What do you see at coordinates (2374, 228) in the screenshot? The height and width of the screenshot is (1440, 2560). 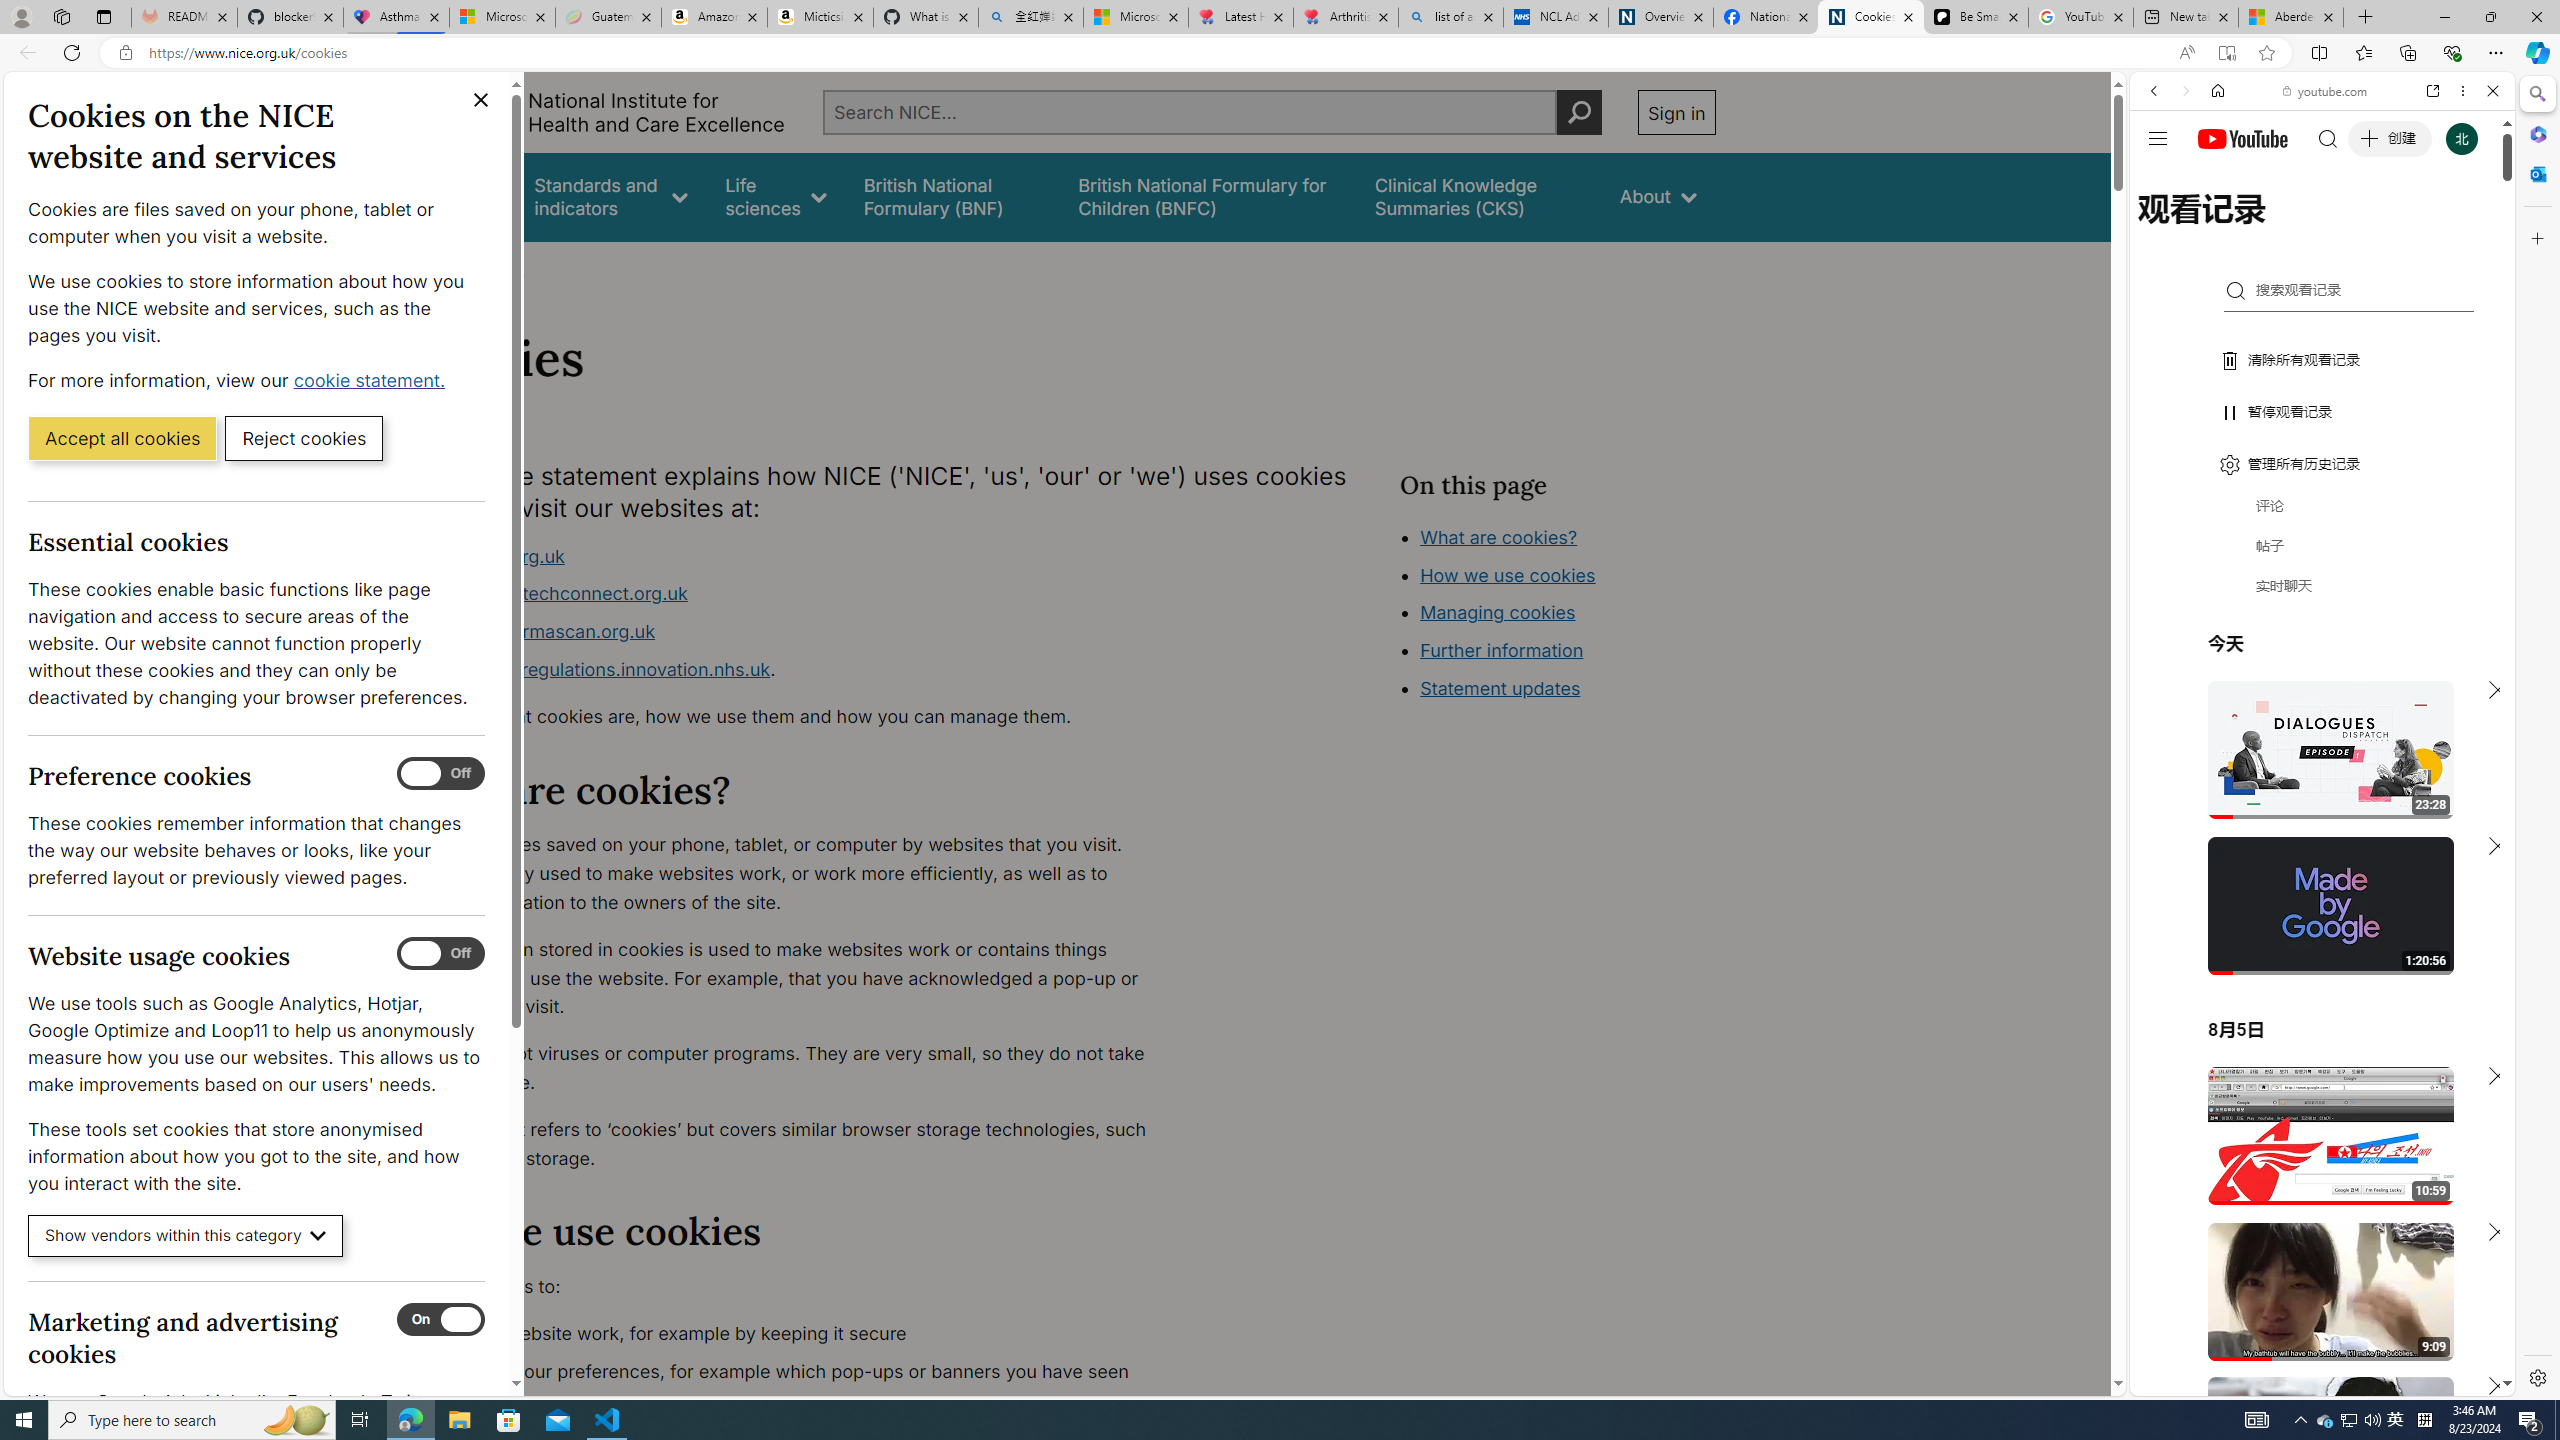 I see `Search Filter, Search Tools` at bounding box center [2374, 228].